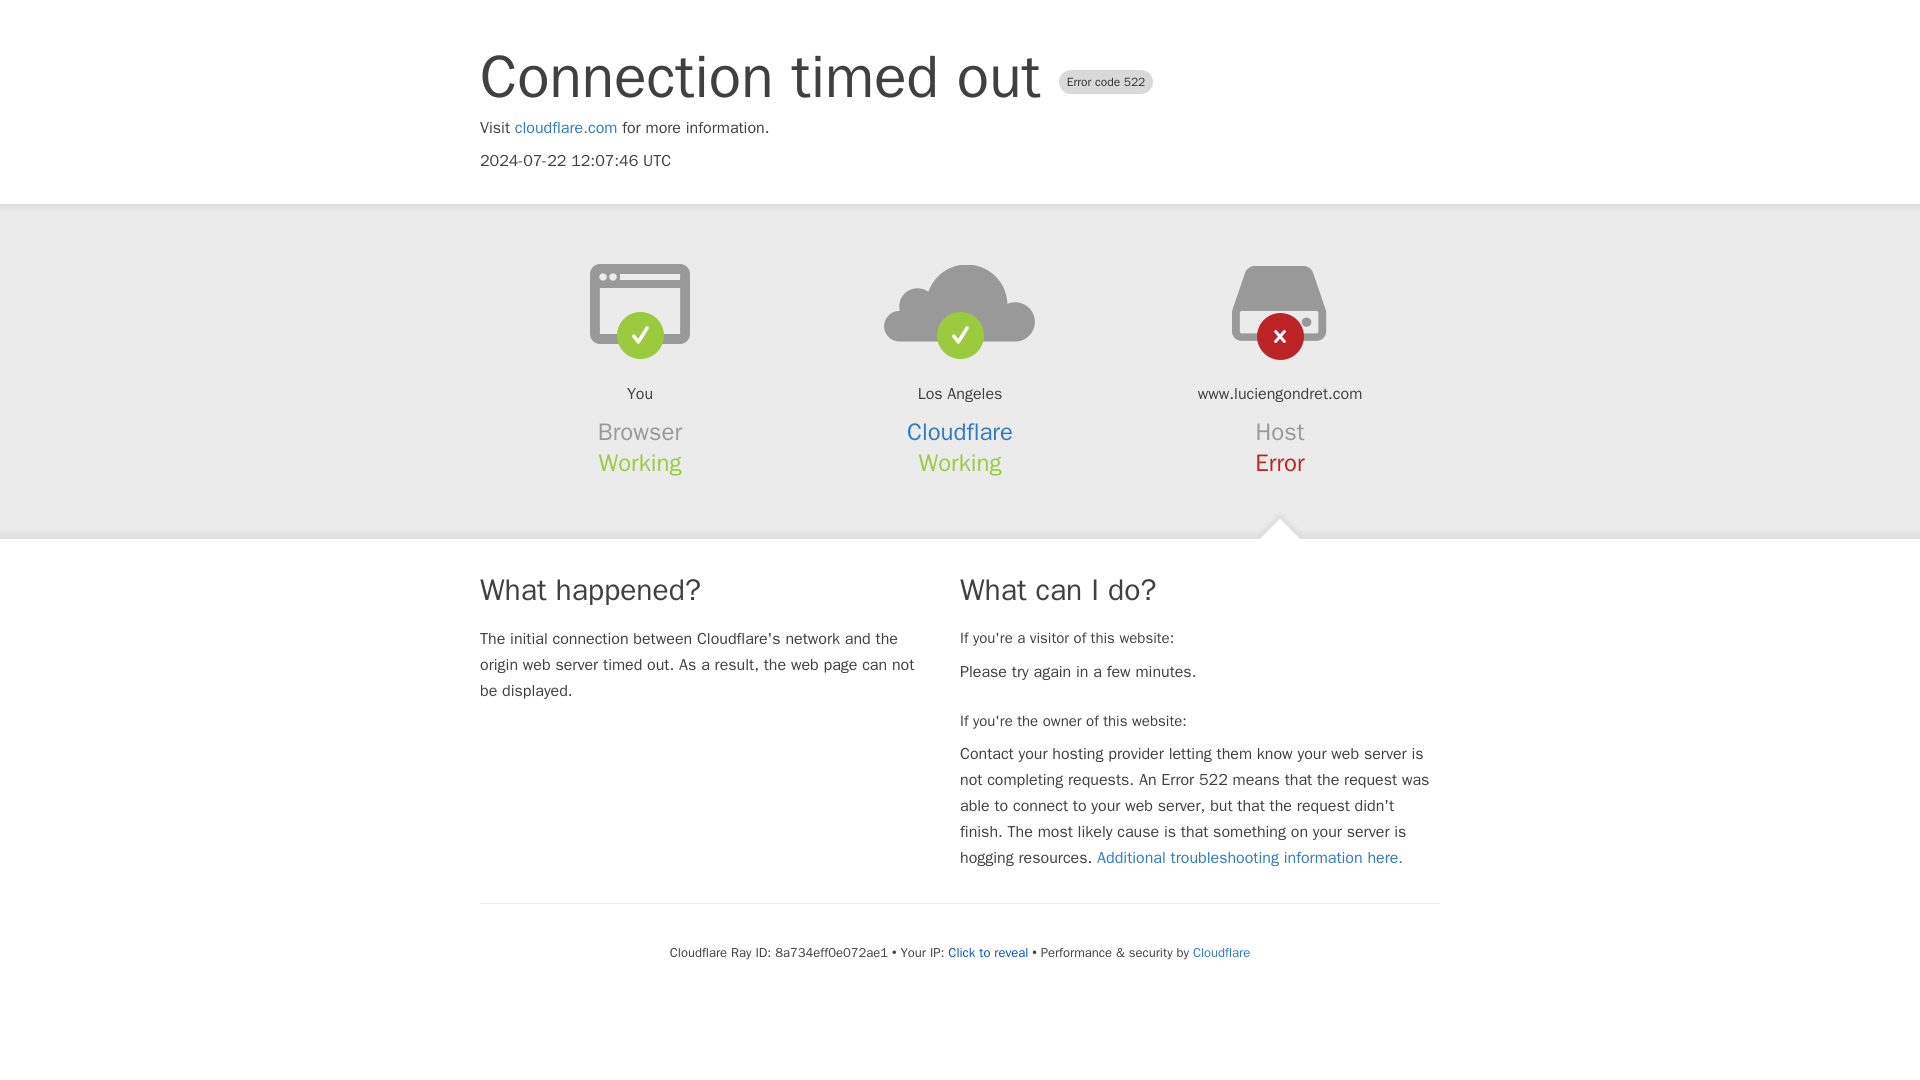  Describe the element at coordinates (1250, 858) in the screenshot. I see `Additional troubleshooting information here.` at that location.